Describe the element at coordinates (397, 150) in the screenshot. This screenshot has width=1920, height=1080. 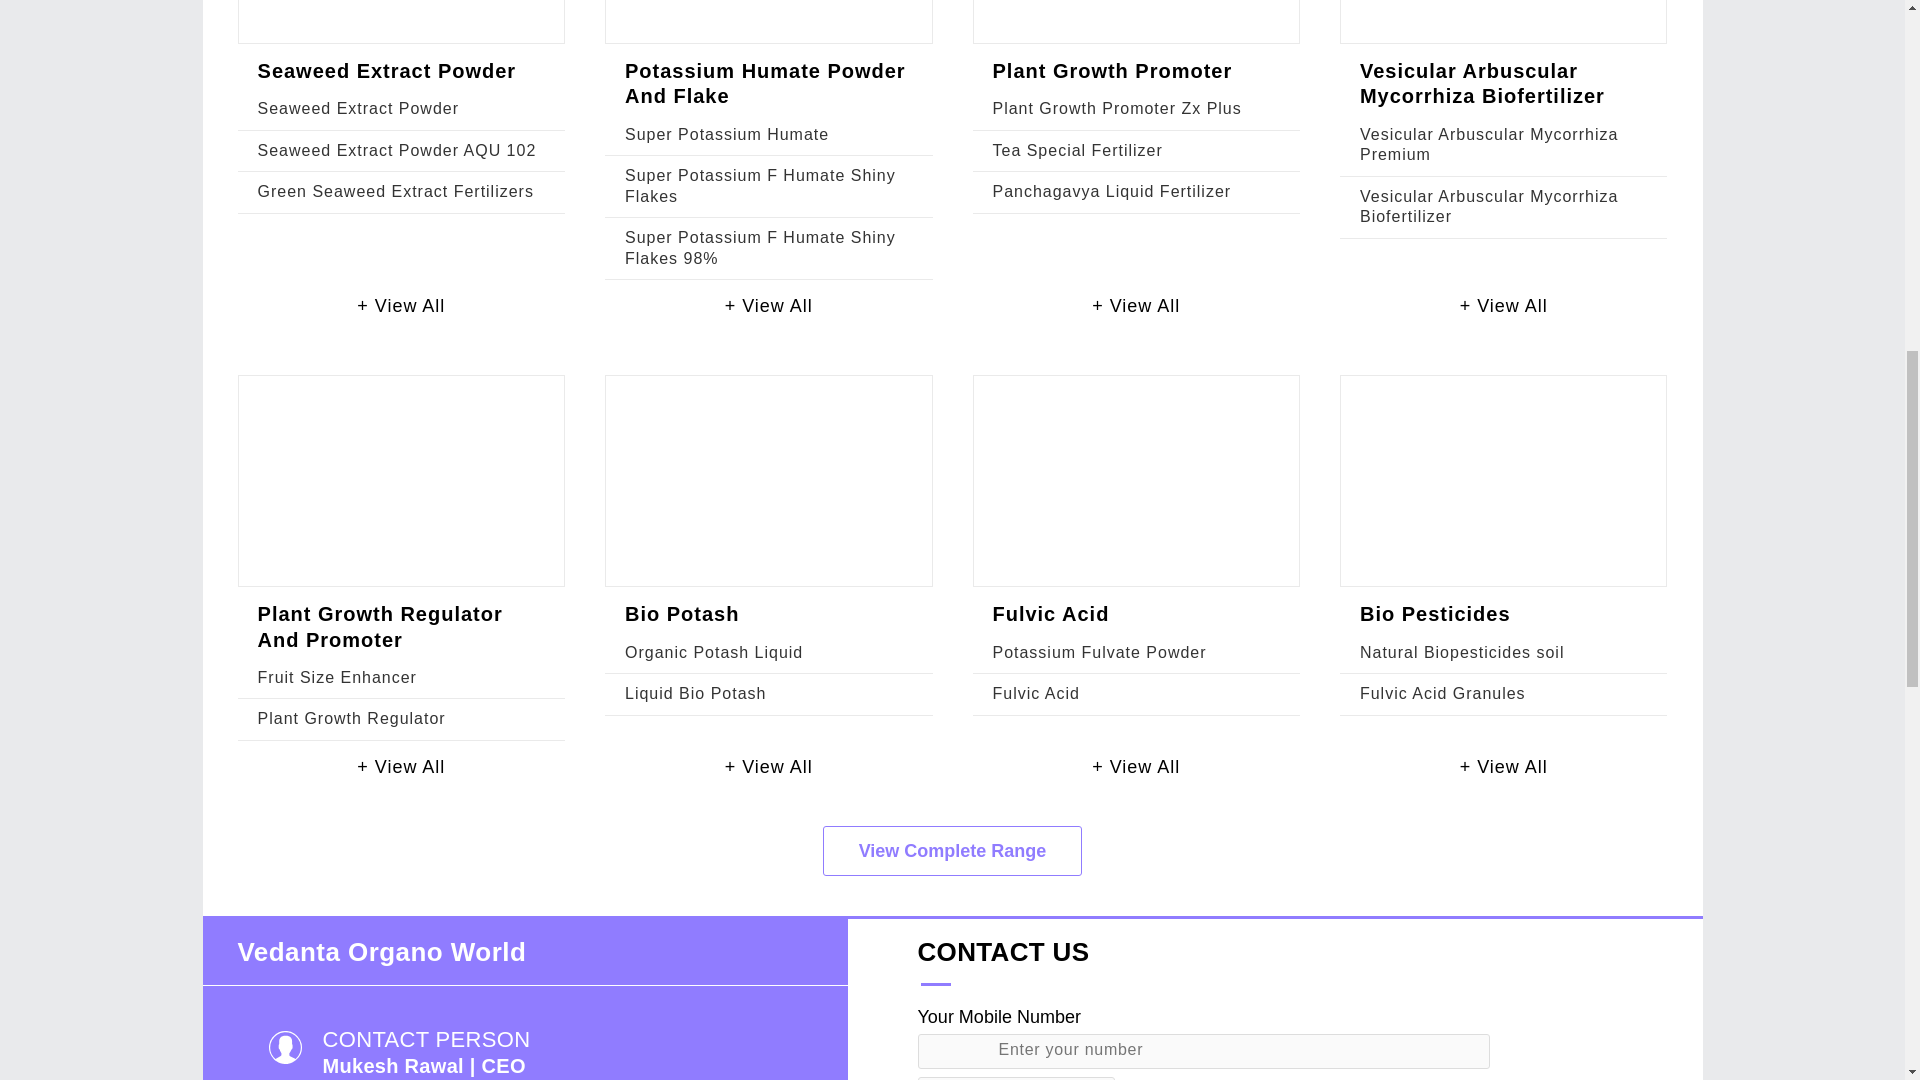
I see `Seaweed Extract Powder AQU 102` at that location.